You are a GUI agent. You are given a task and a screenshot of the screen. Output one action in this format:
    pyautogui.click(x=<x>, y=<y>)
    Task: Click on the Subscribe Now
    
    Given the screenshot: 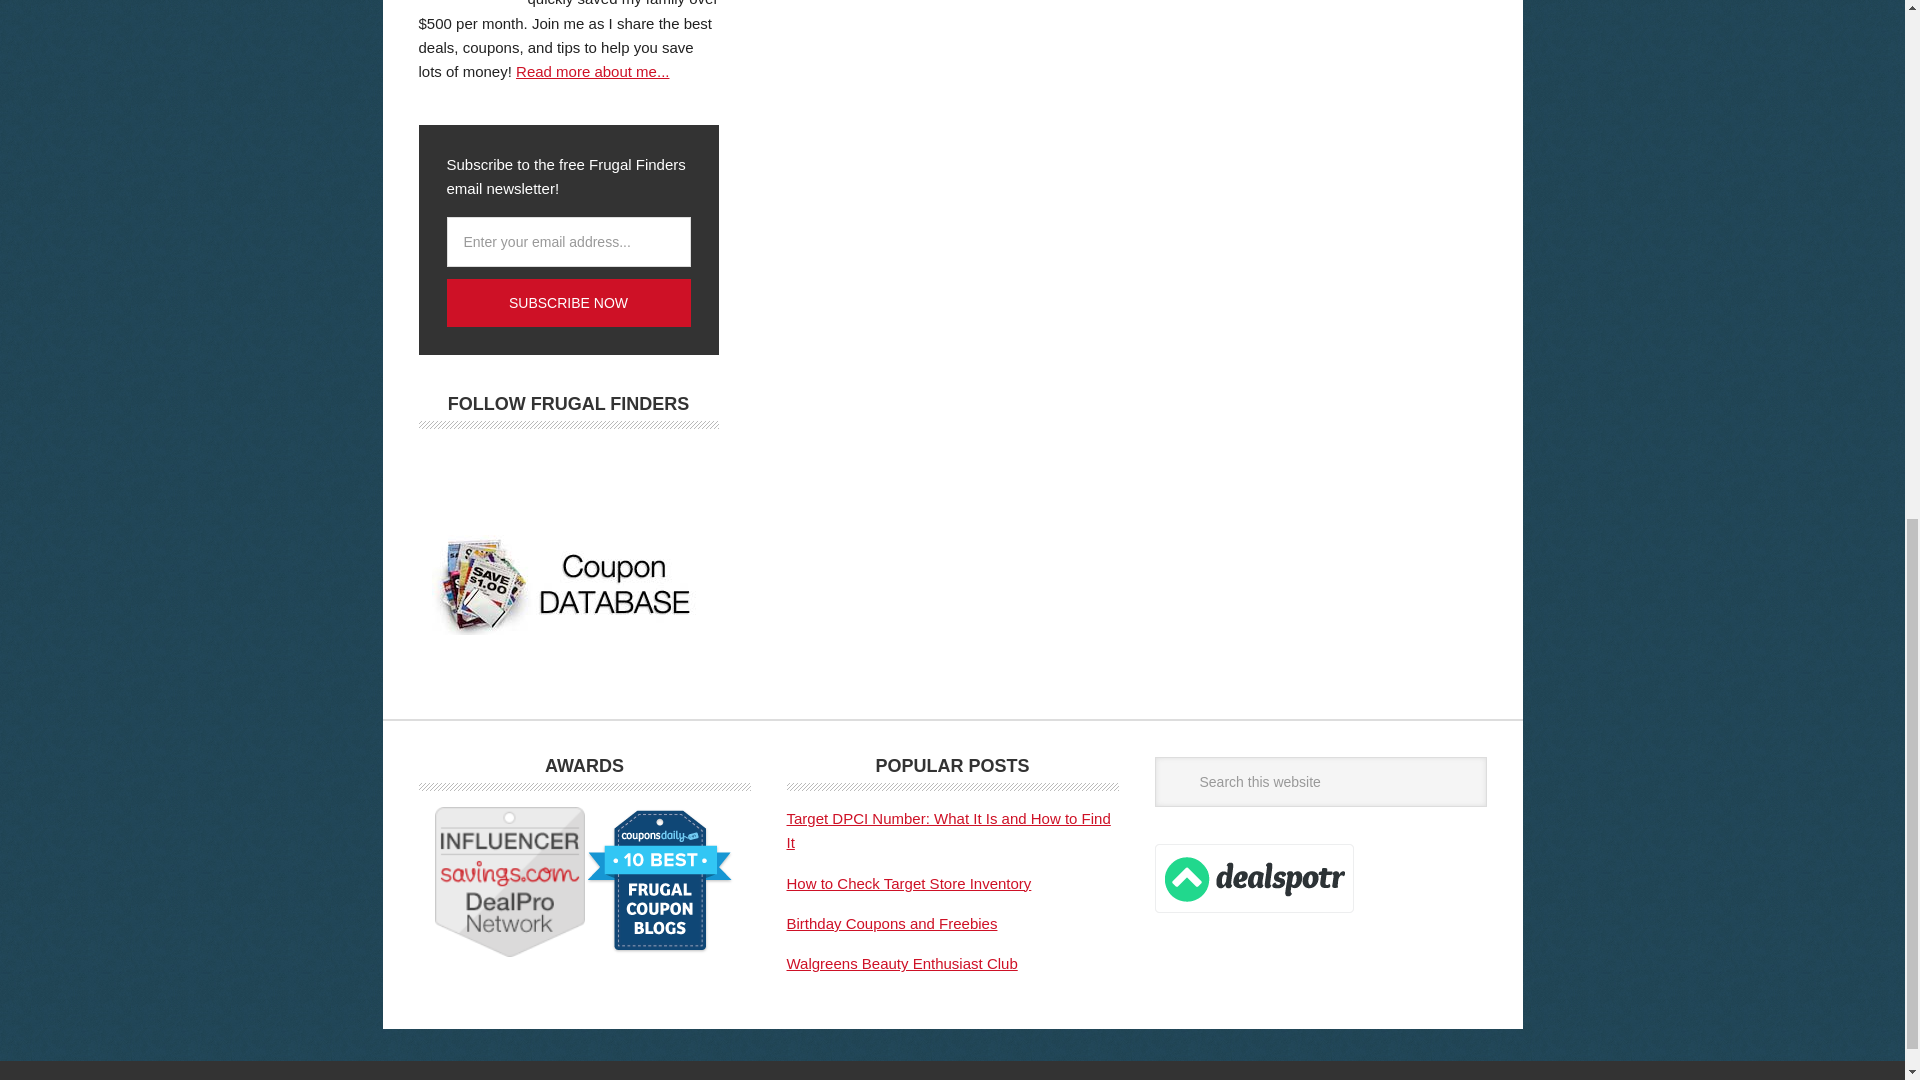 What is the action you would take?
    pyautogui.click(x=567, y=302)
    